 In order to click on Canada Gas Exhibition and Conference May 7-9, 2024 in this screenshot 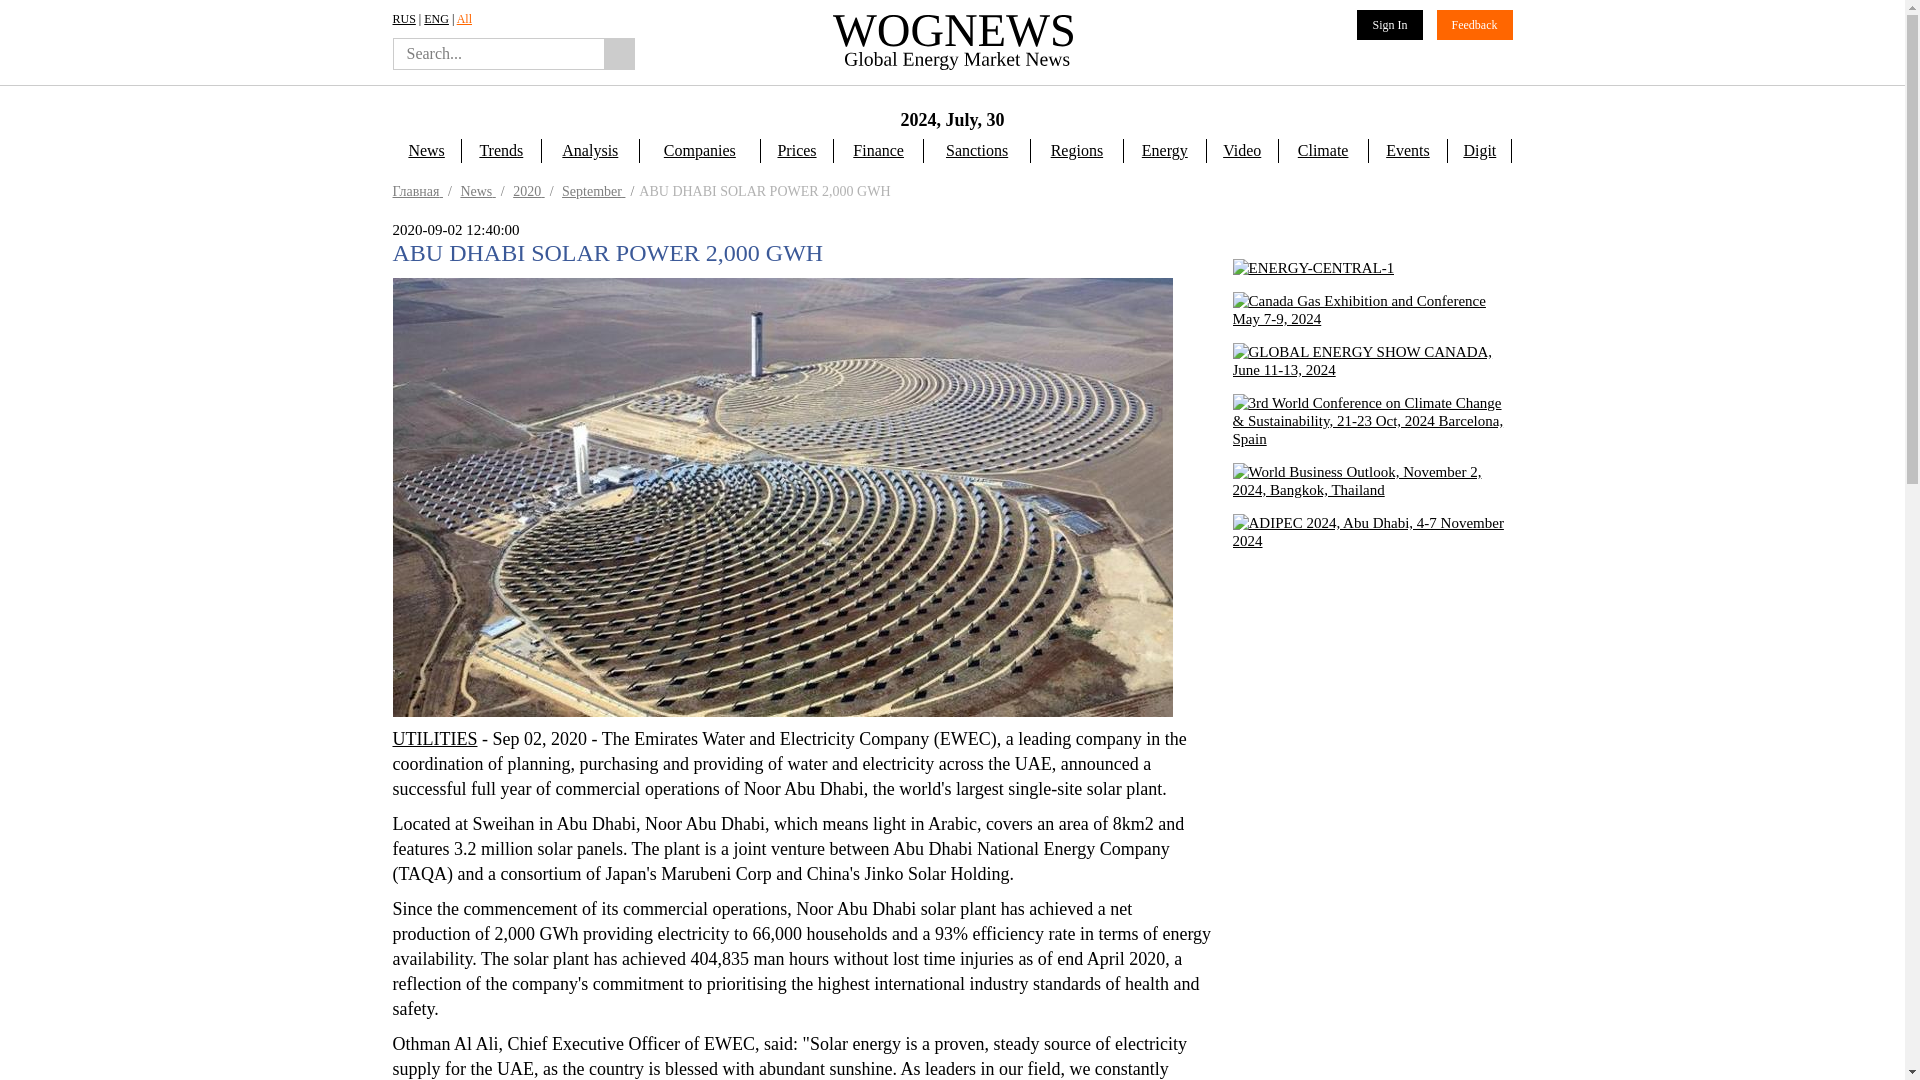, I will do `click(1372, 319)`.